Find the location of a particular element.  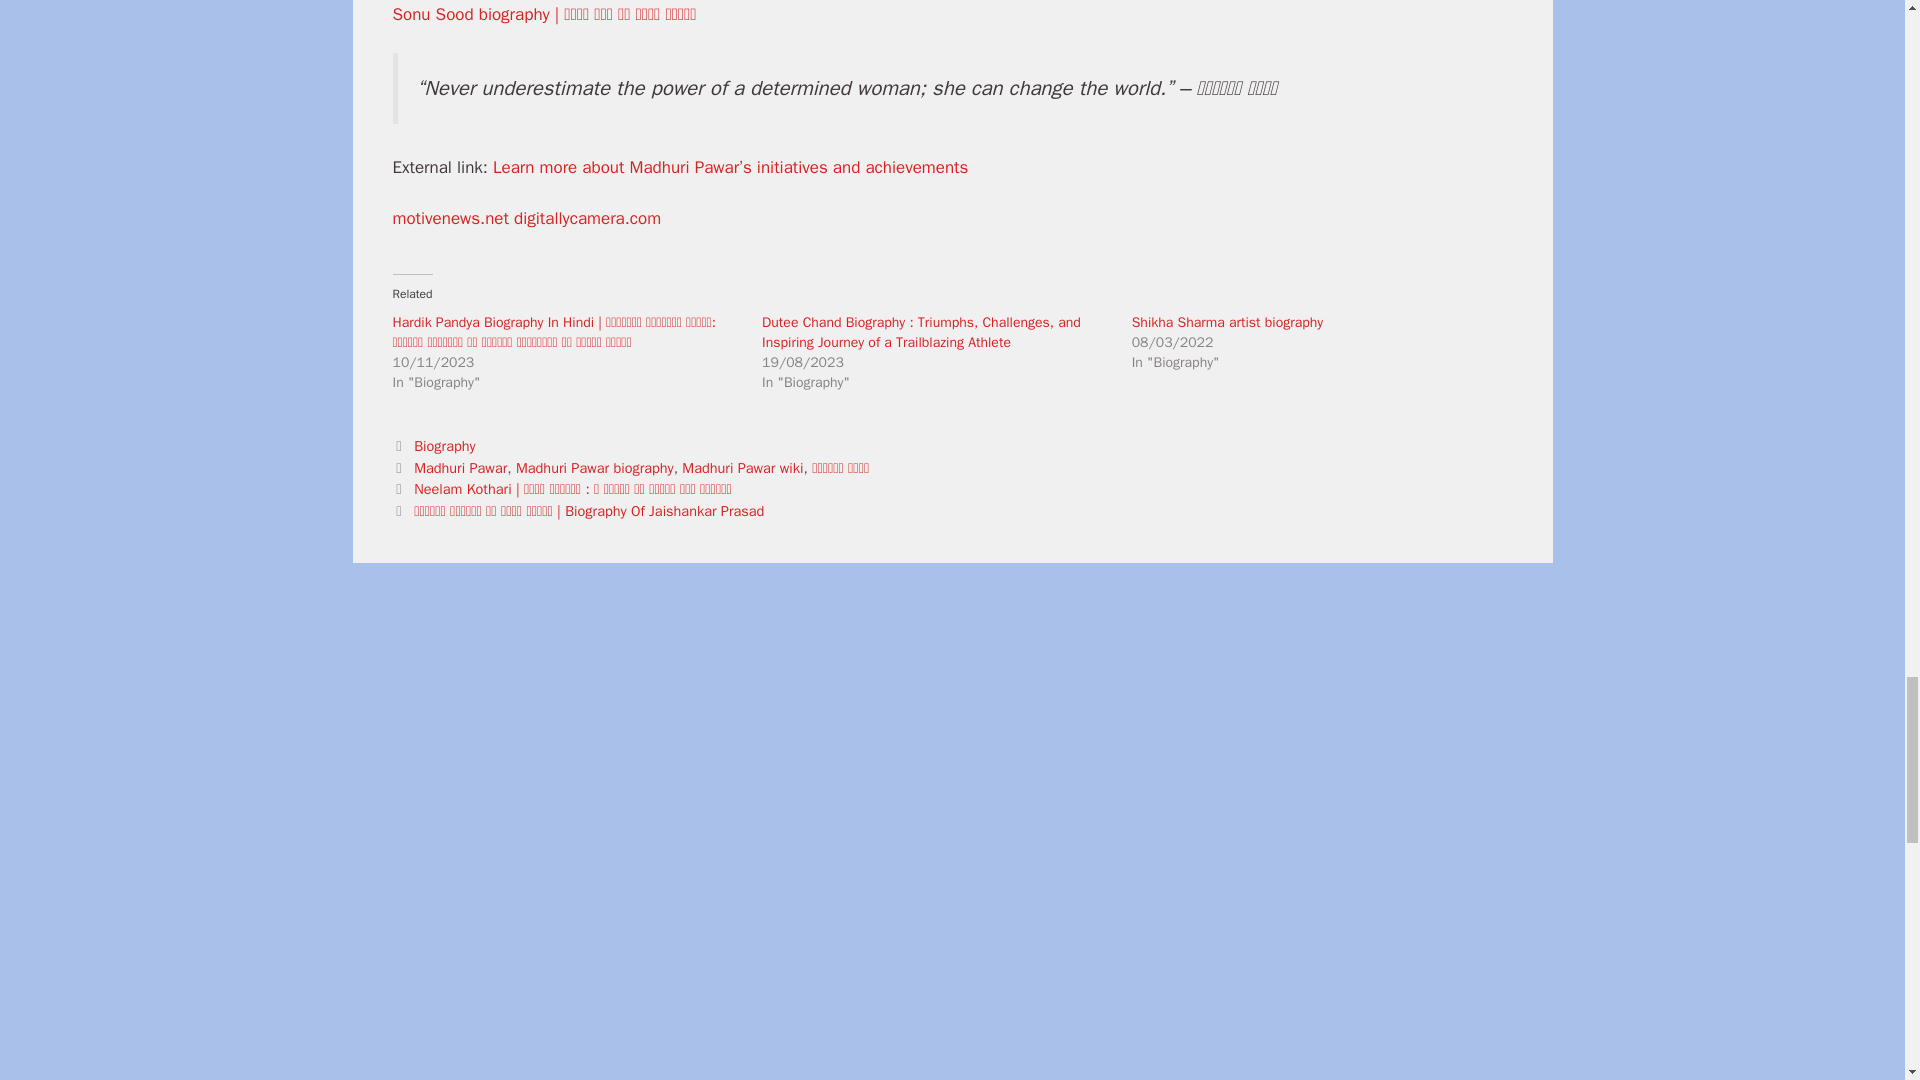

Madhuri Pawar wiki is located at coordinates (742, 468).